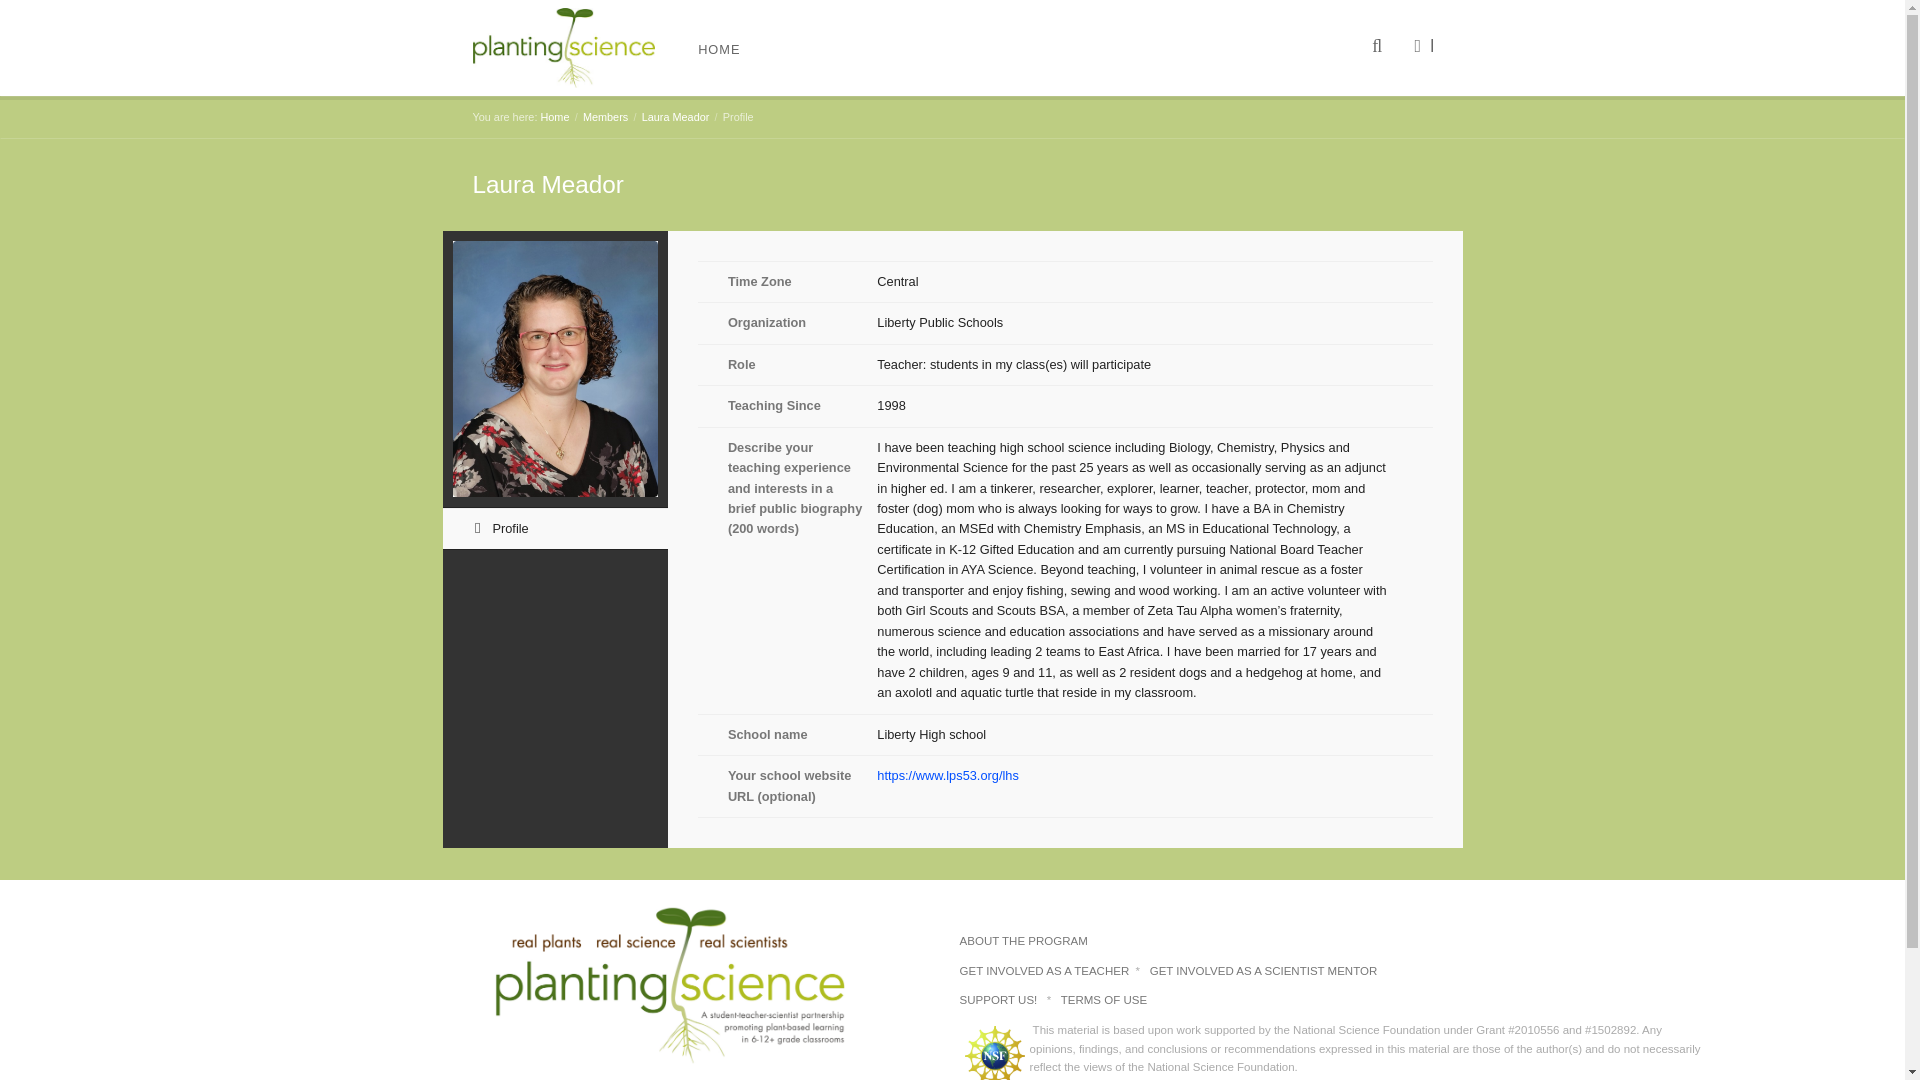  I want to click on HOME, so click(718, 48).